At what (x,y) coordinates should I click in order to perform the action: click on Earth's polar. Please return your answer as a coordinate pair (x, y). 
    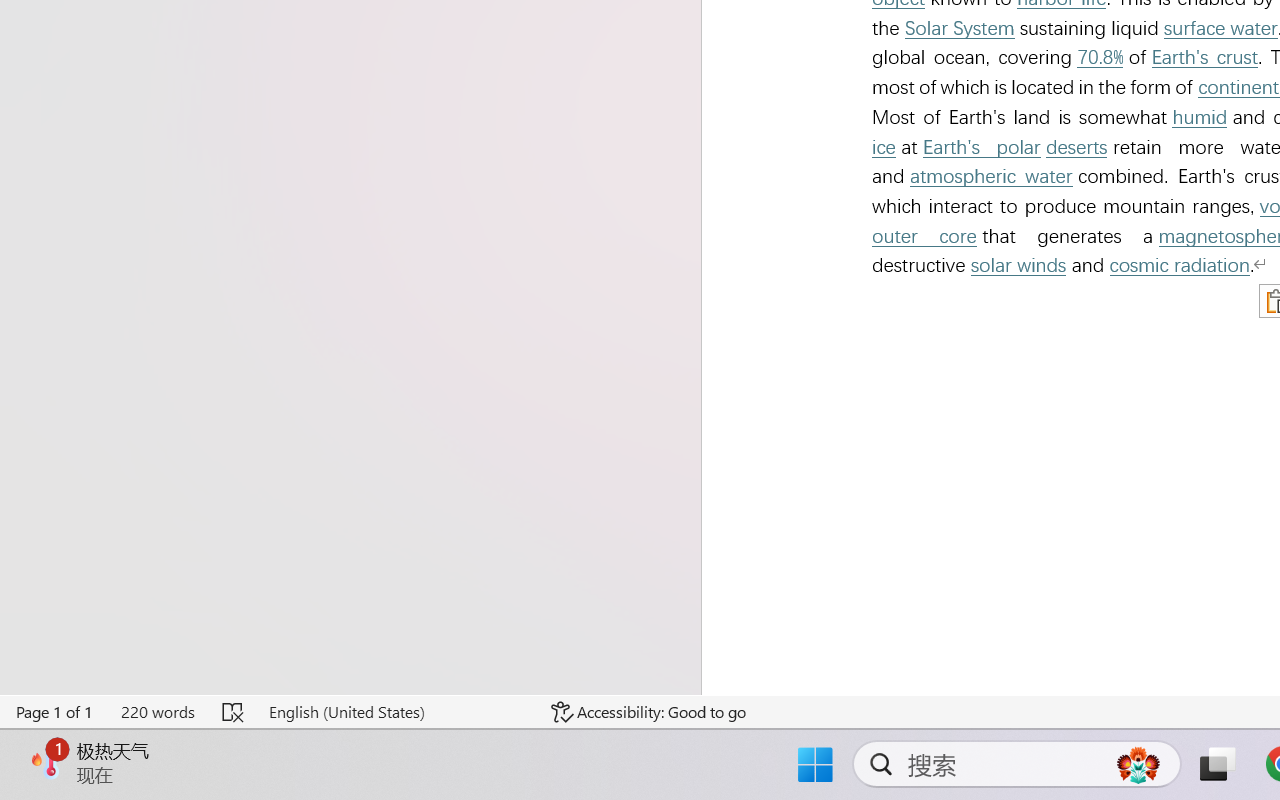
    Looking at the image, I should click on (981, 147).